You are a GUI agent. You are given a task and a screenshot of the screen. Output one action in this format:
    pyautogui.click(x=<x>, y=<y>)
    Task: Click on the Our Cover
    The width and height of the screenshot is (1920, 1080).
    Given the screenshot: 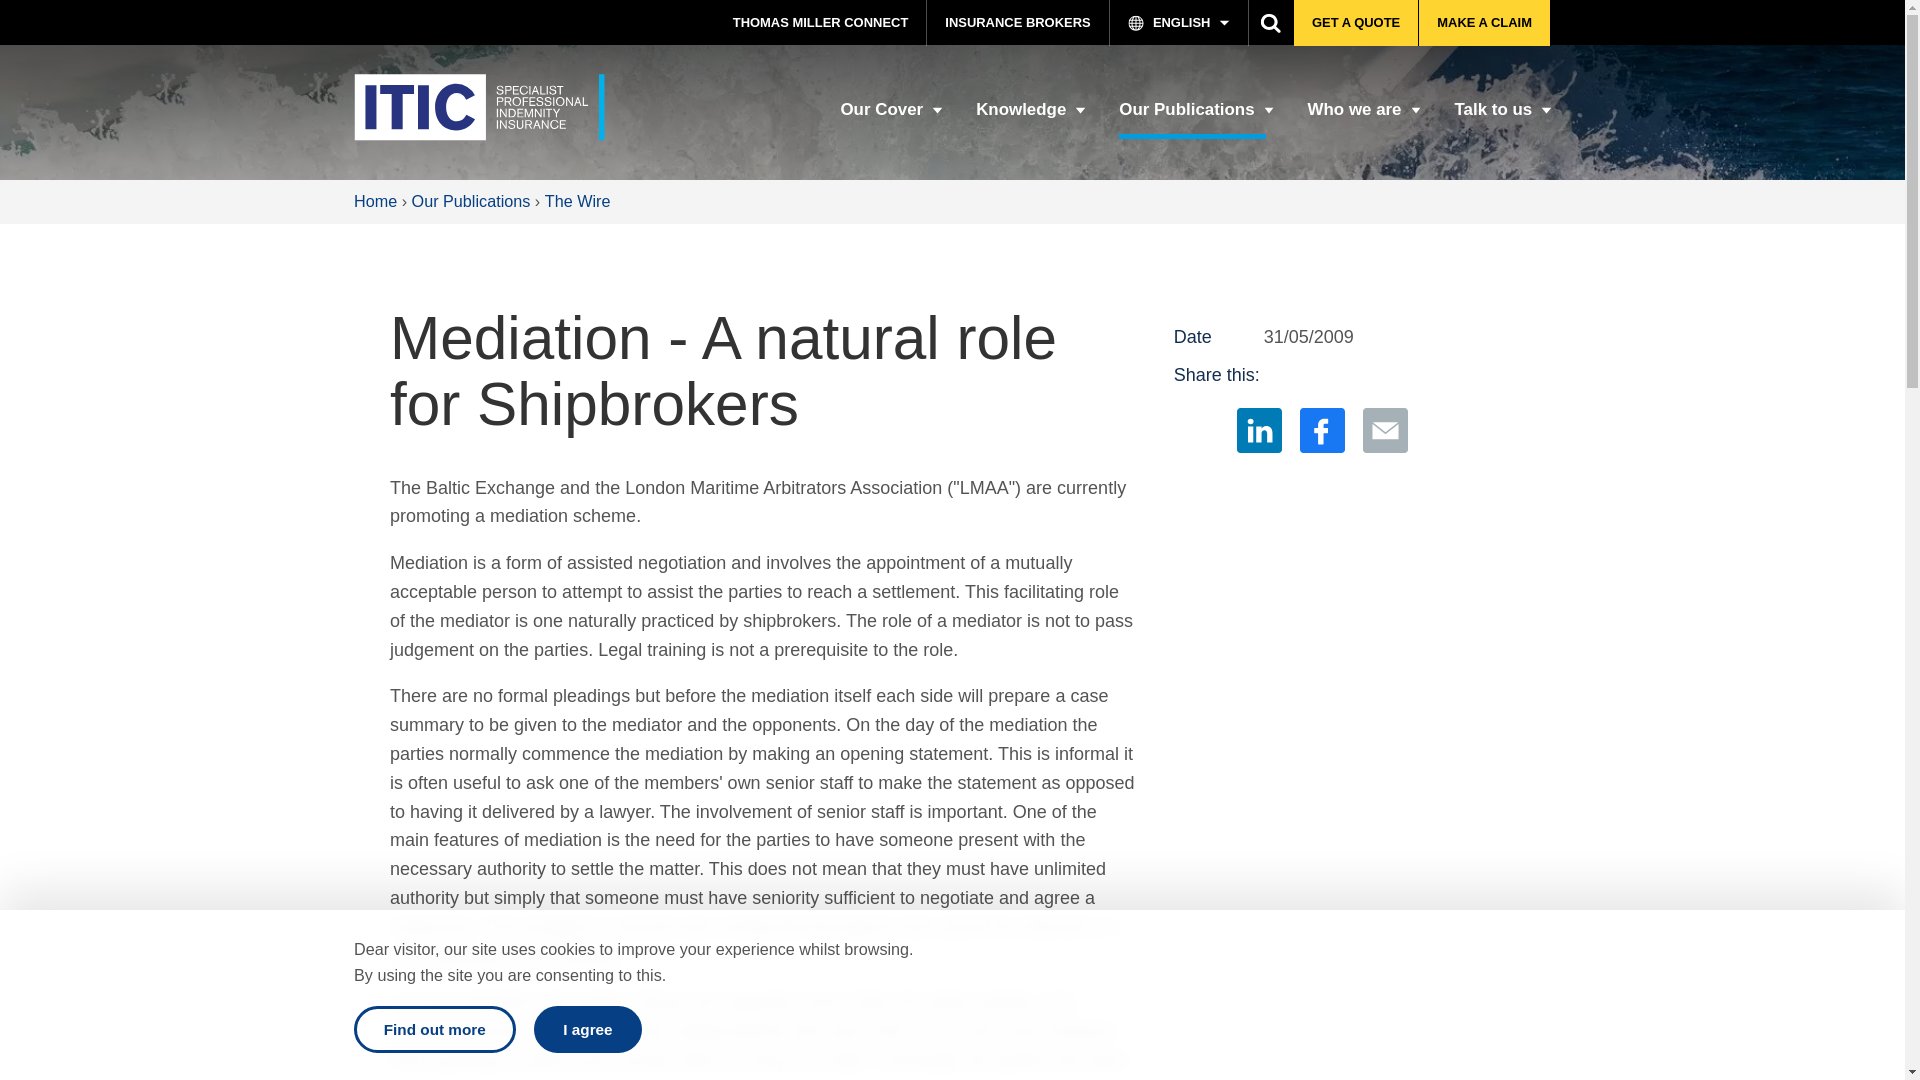 What is the action you would take?
    pyautogui.click(x=888, y=118)
    